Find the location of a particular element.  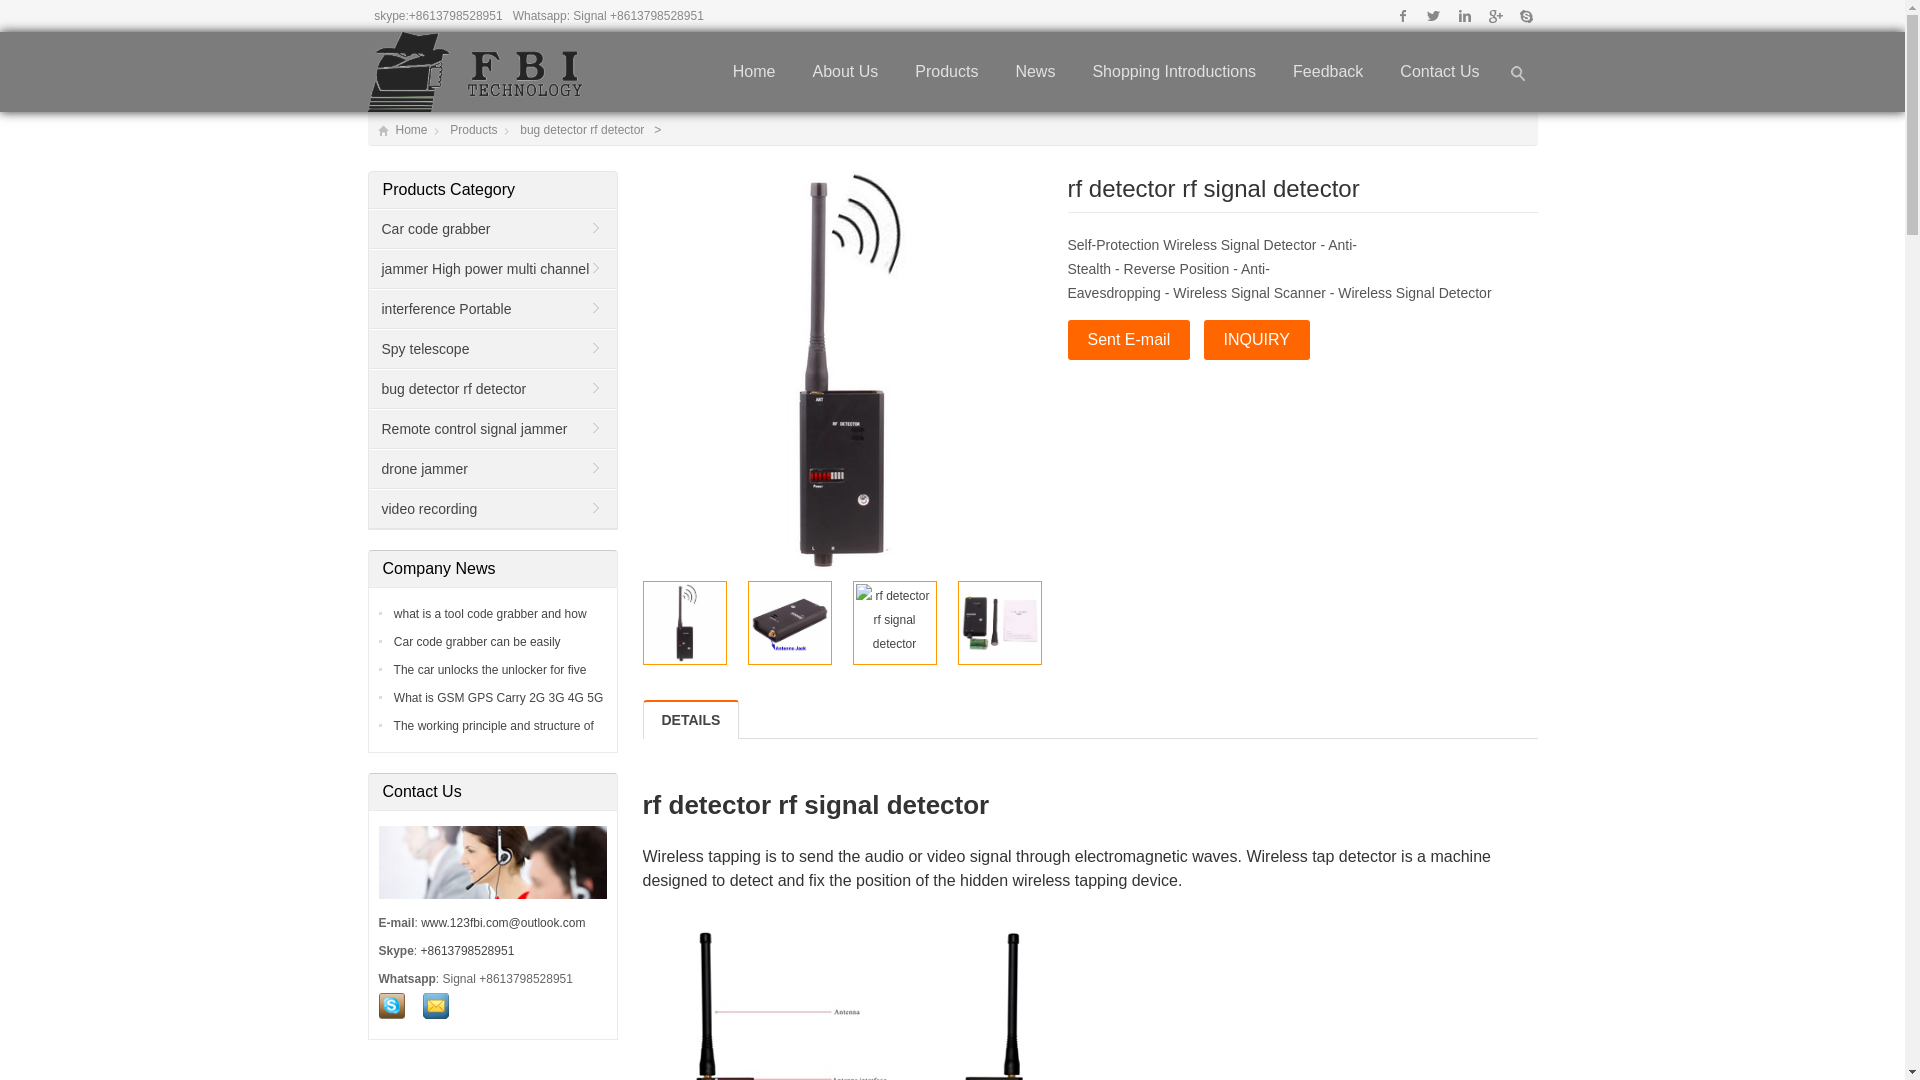

 rf detector rf signal detector	 is located at coordinates (684, 623).